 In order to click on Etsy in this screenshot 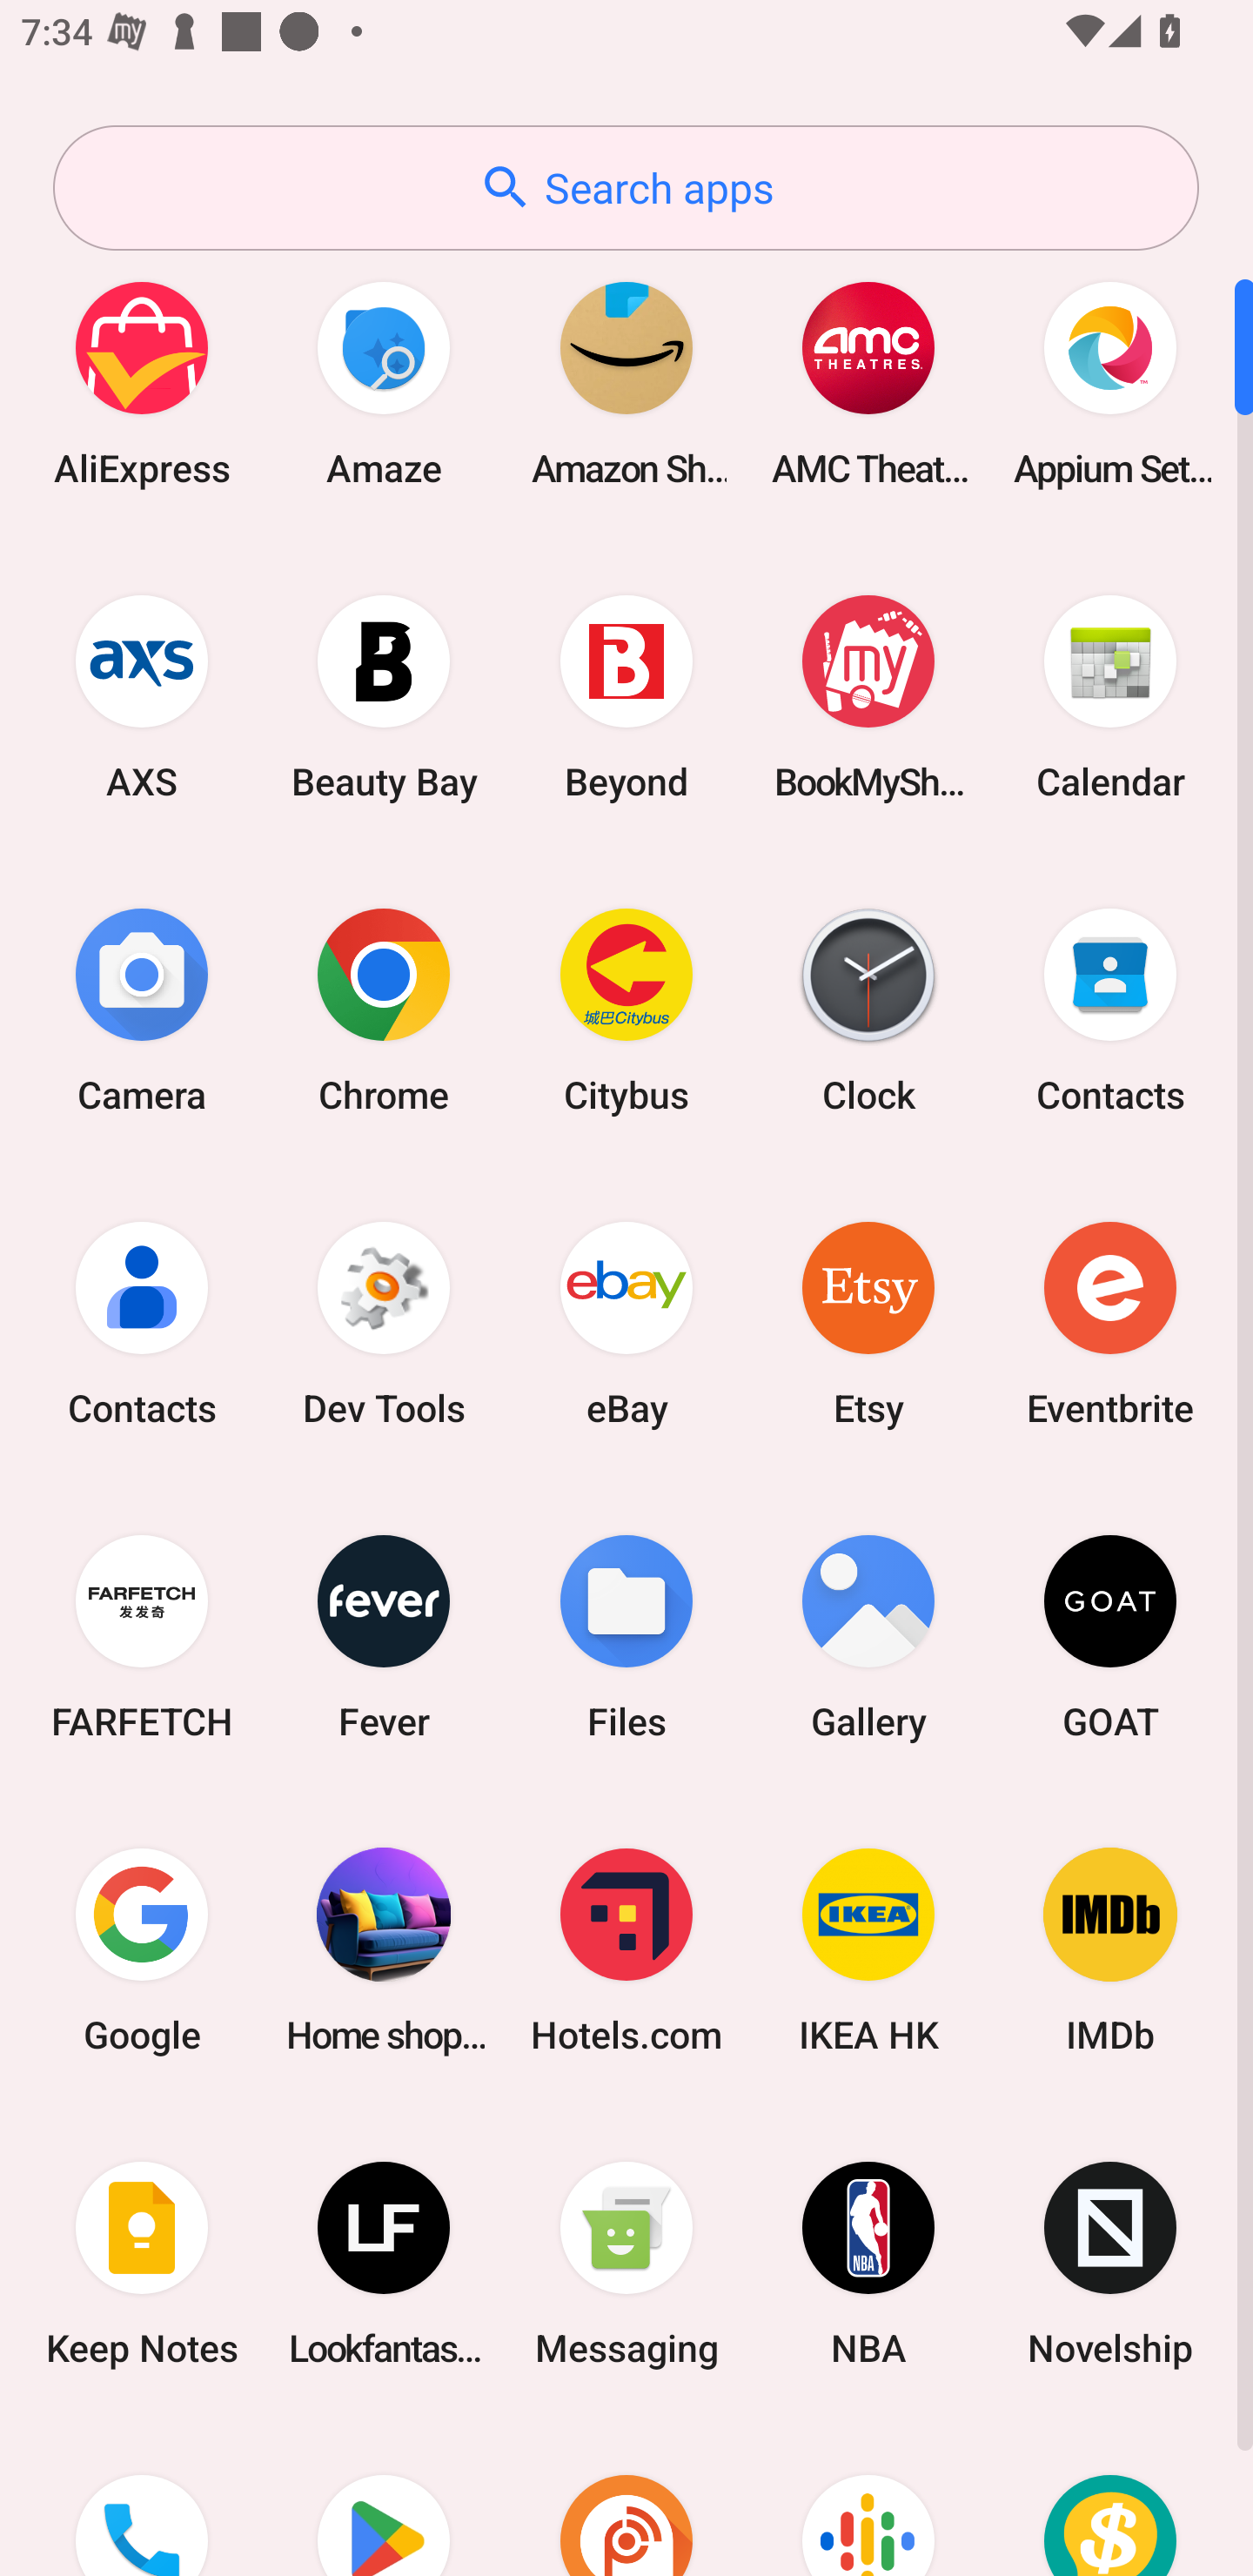, I will do `click(868, 1323)`.